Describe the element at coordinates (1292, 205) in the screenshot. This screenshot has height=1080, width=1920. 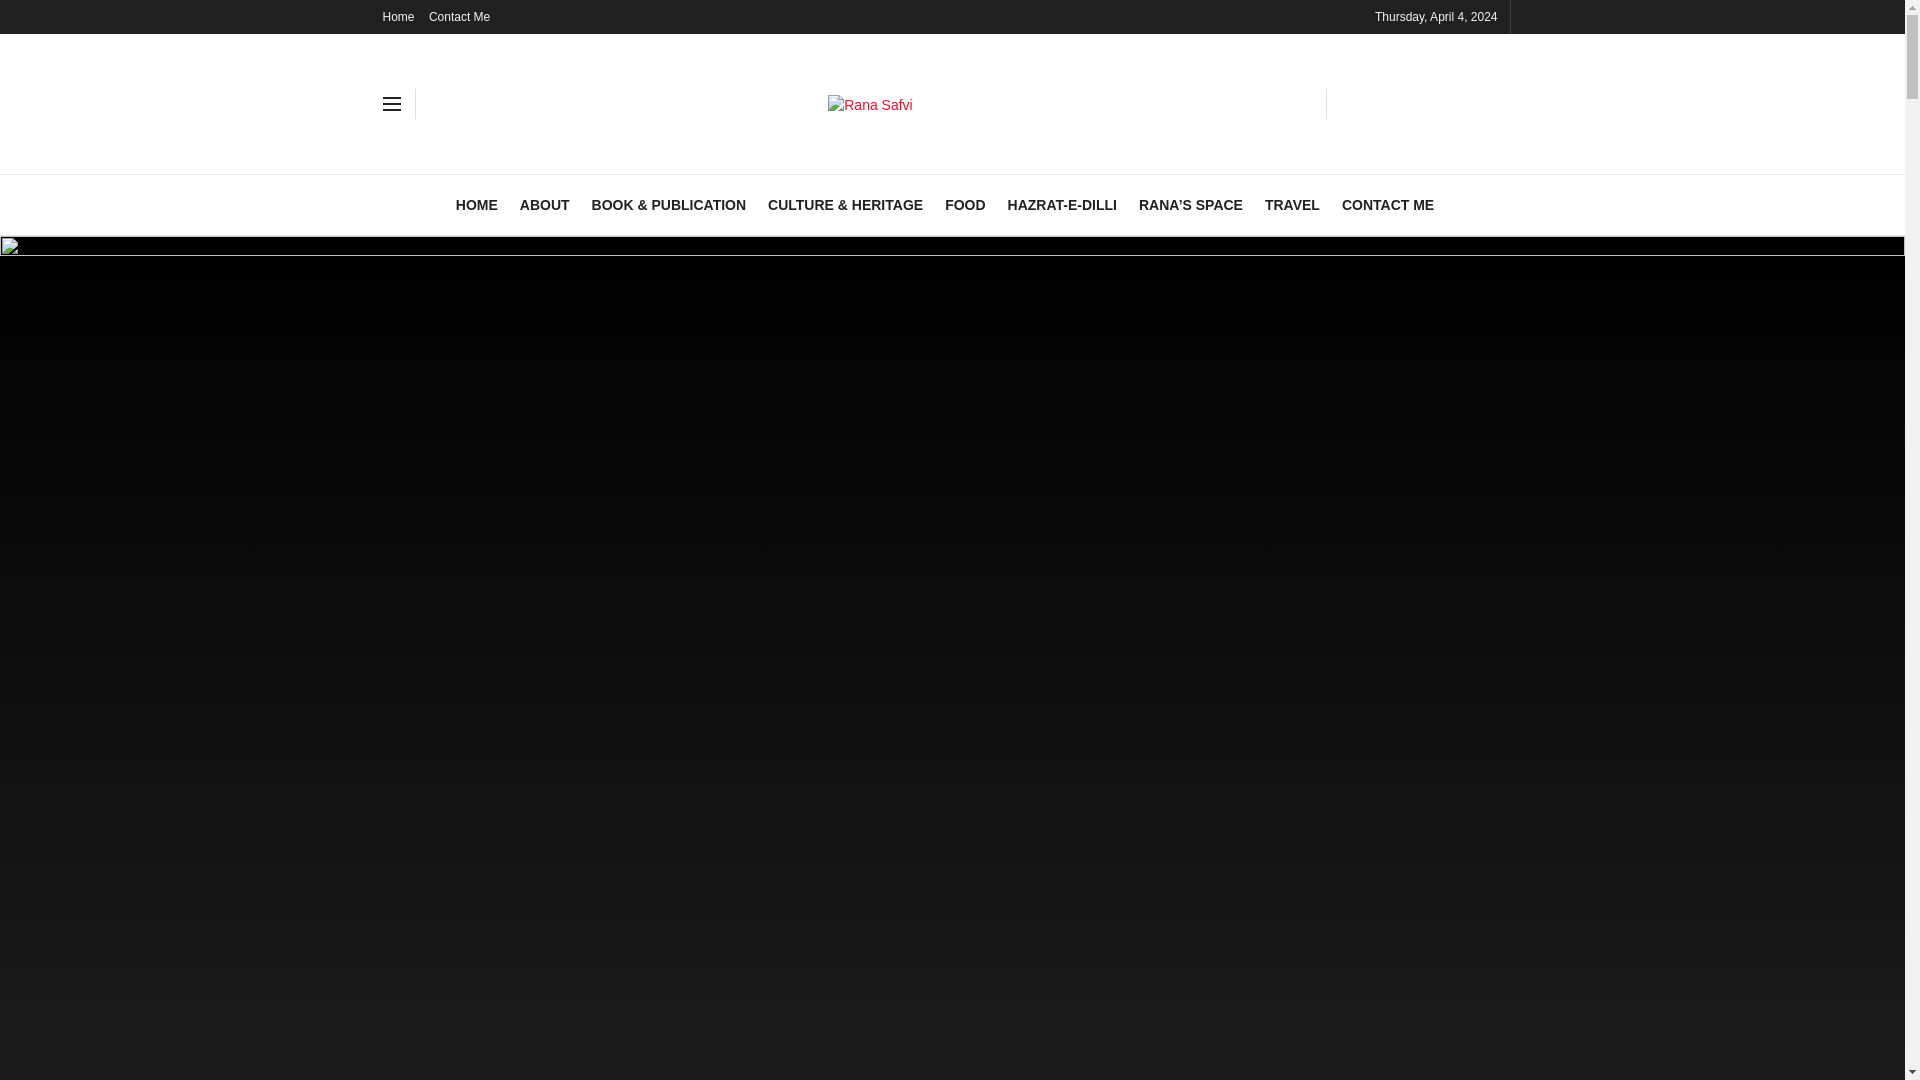
I see `TRAVEL` at that location.